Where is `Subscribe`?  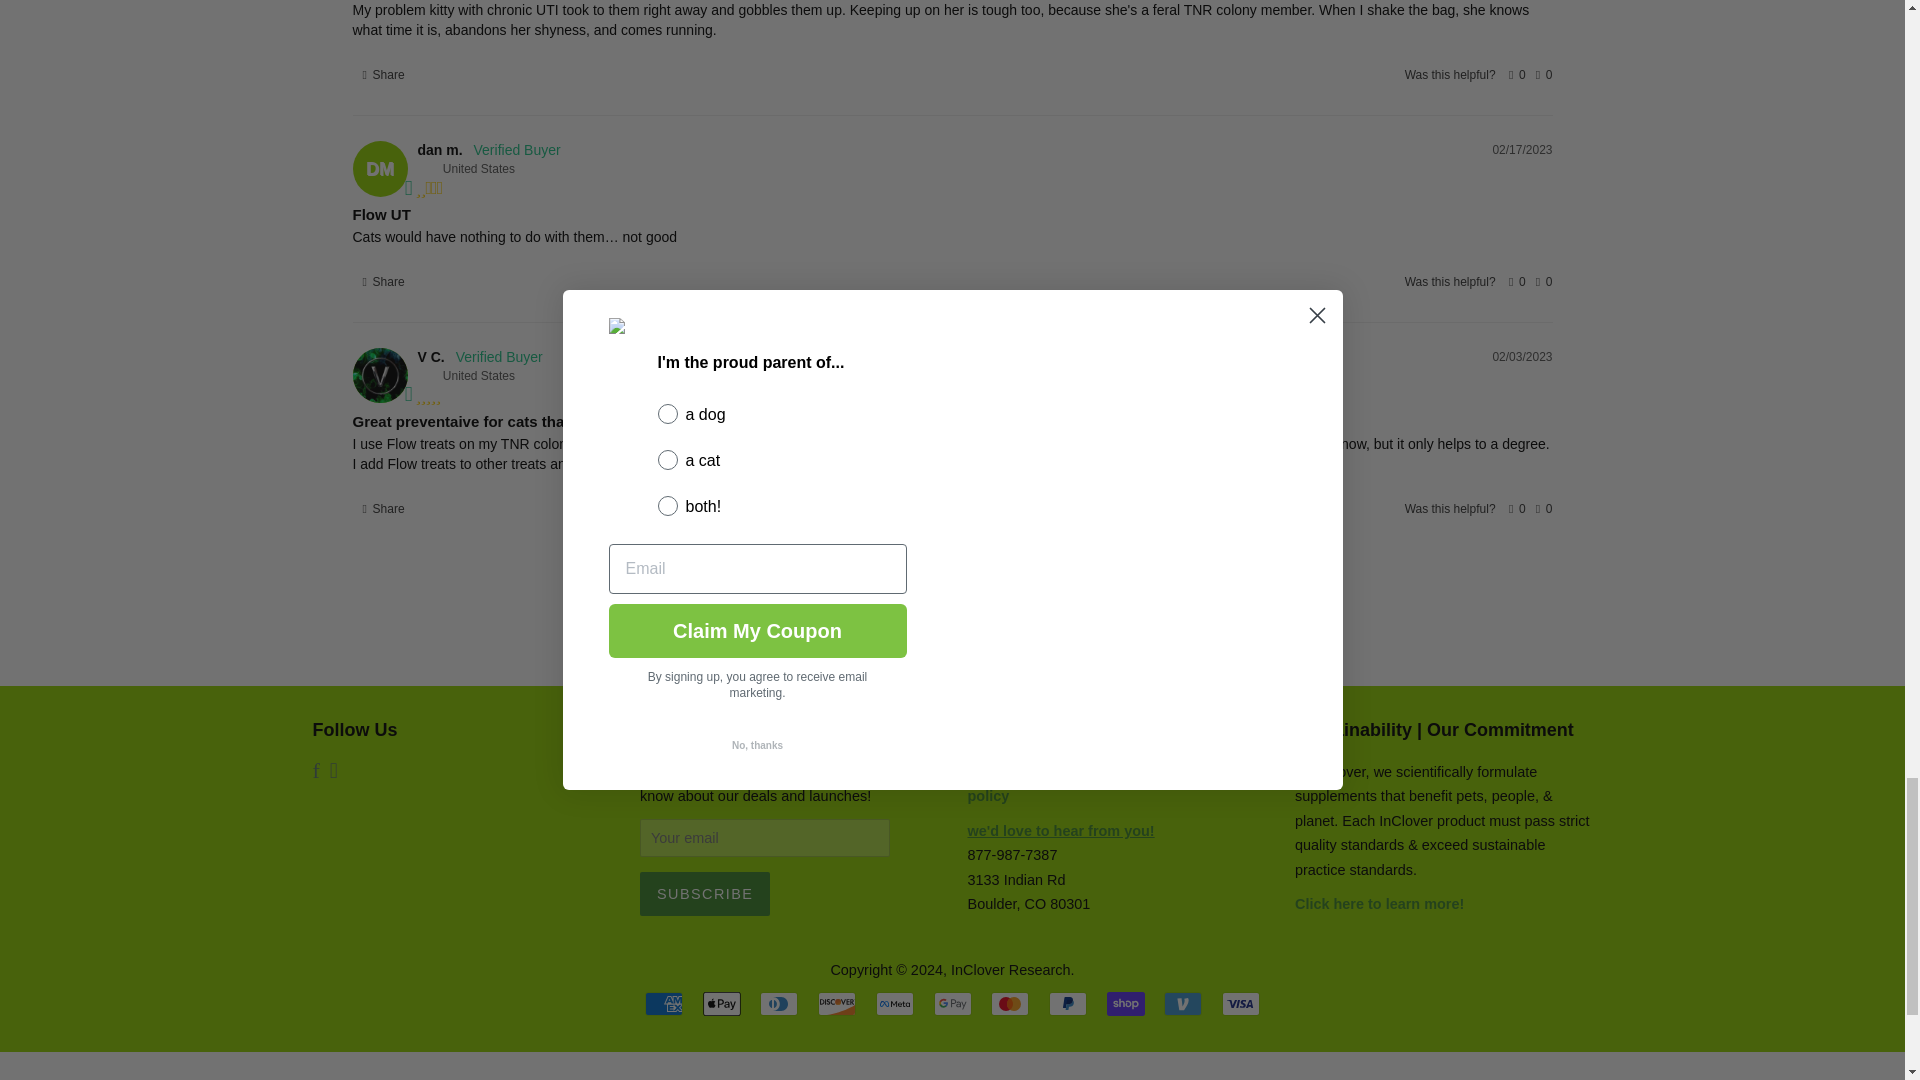
Subscribe is located at coordinates (704, 893).